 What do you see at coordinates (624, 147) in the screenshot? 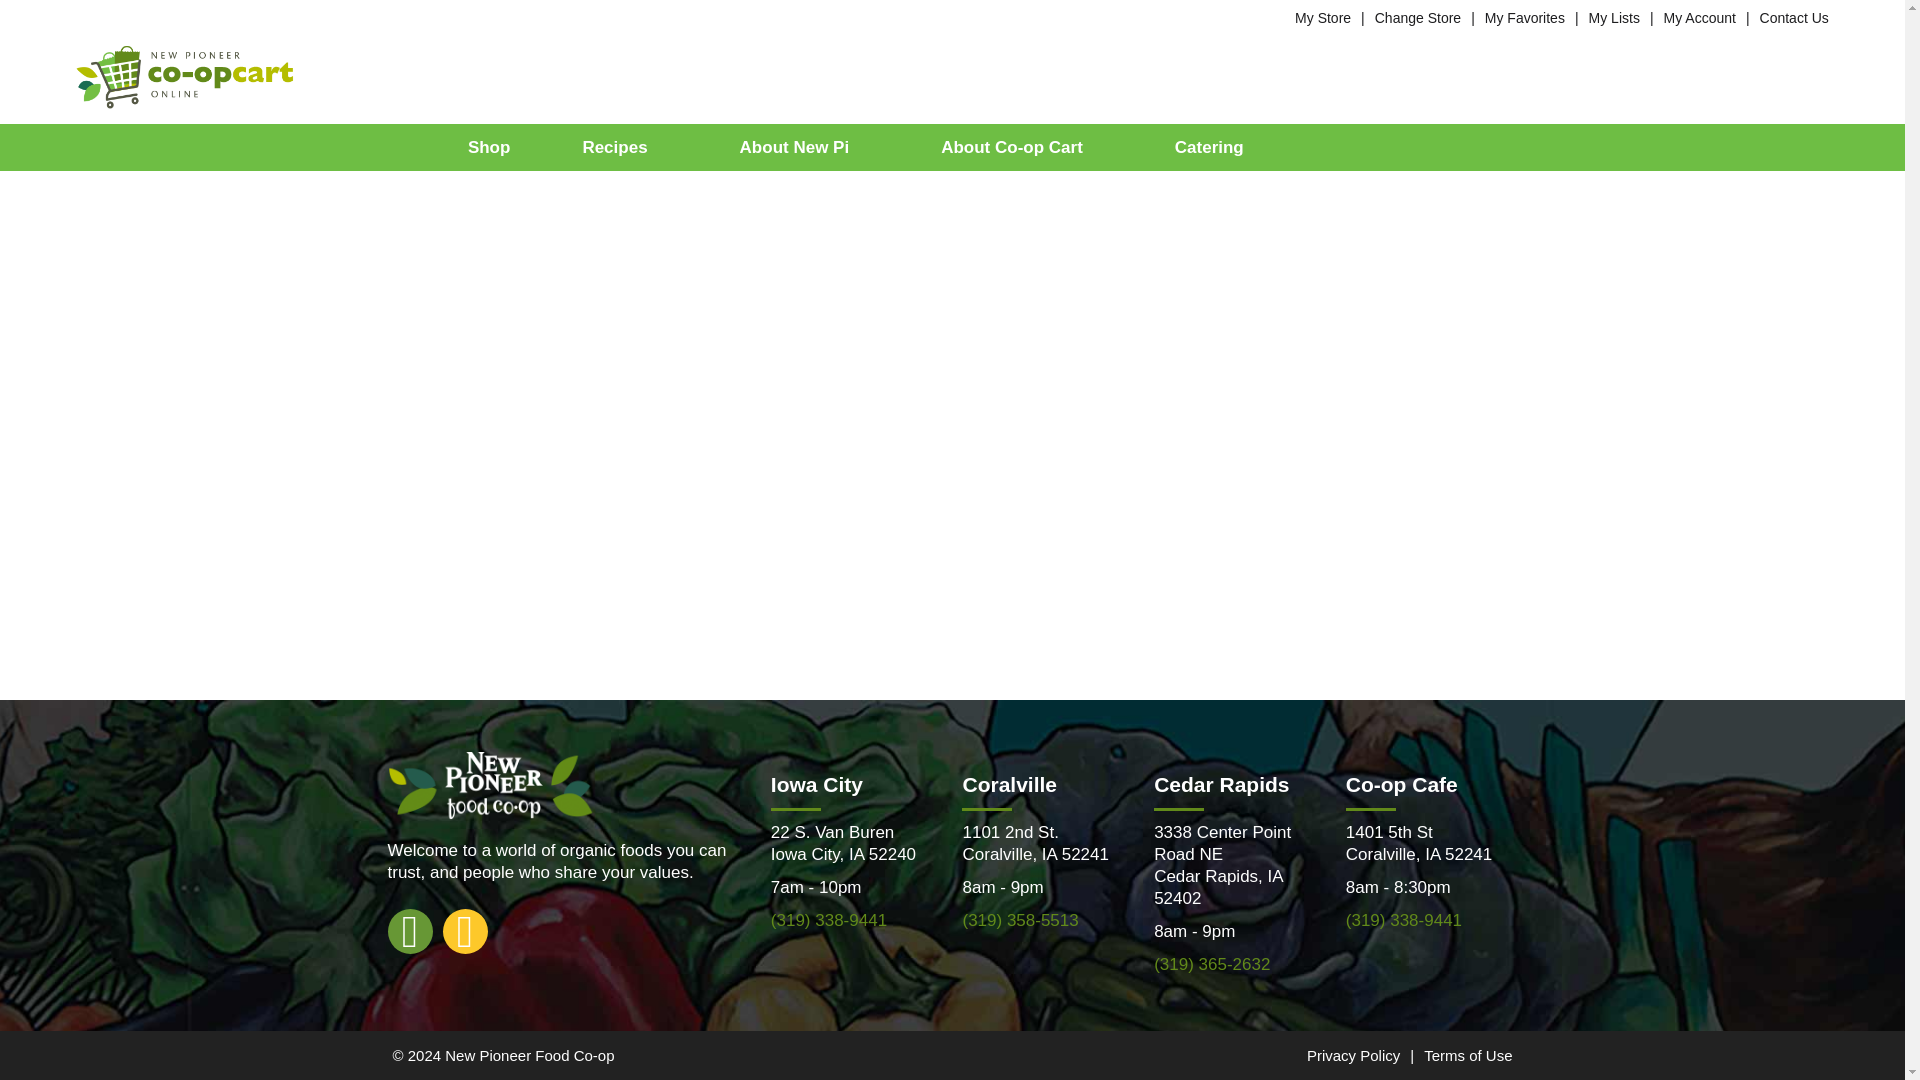
I see `Recipes` at bounding box center [624, 147].